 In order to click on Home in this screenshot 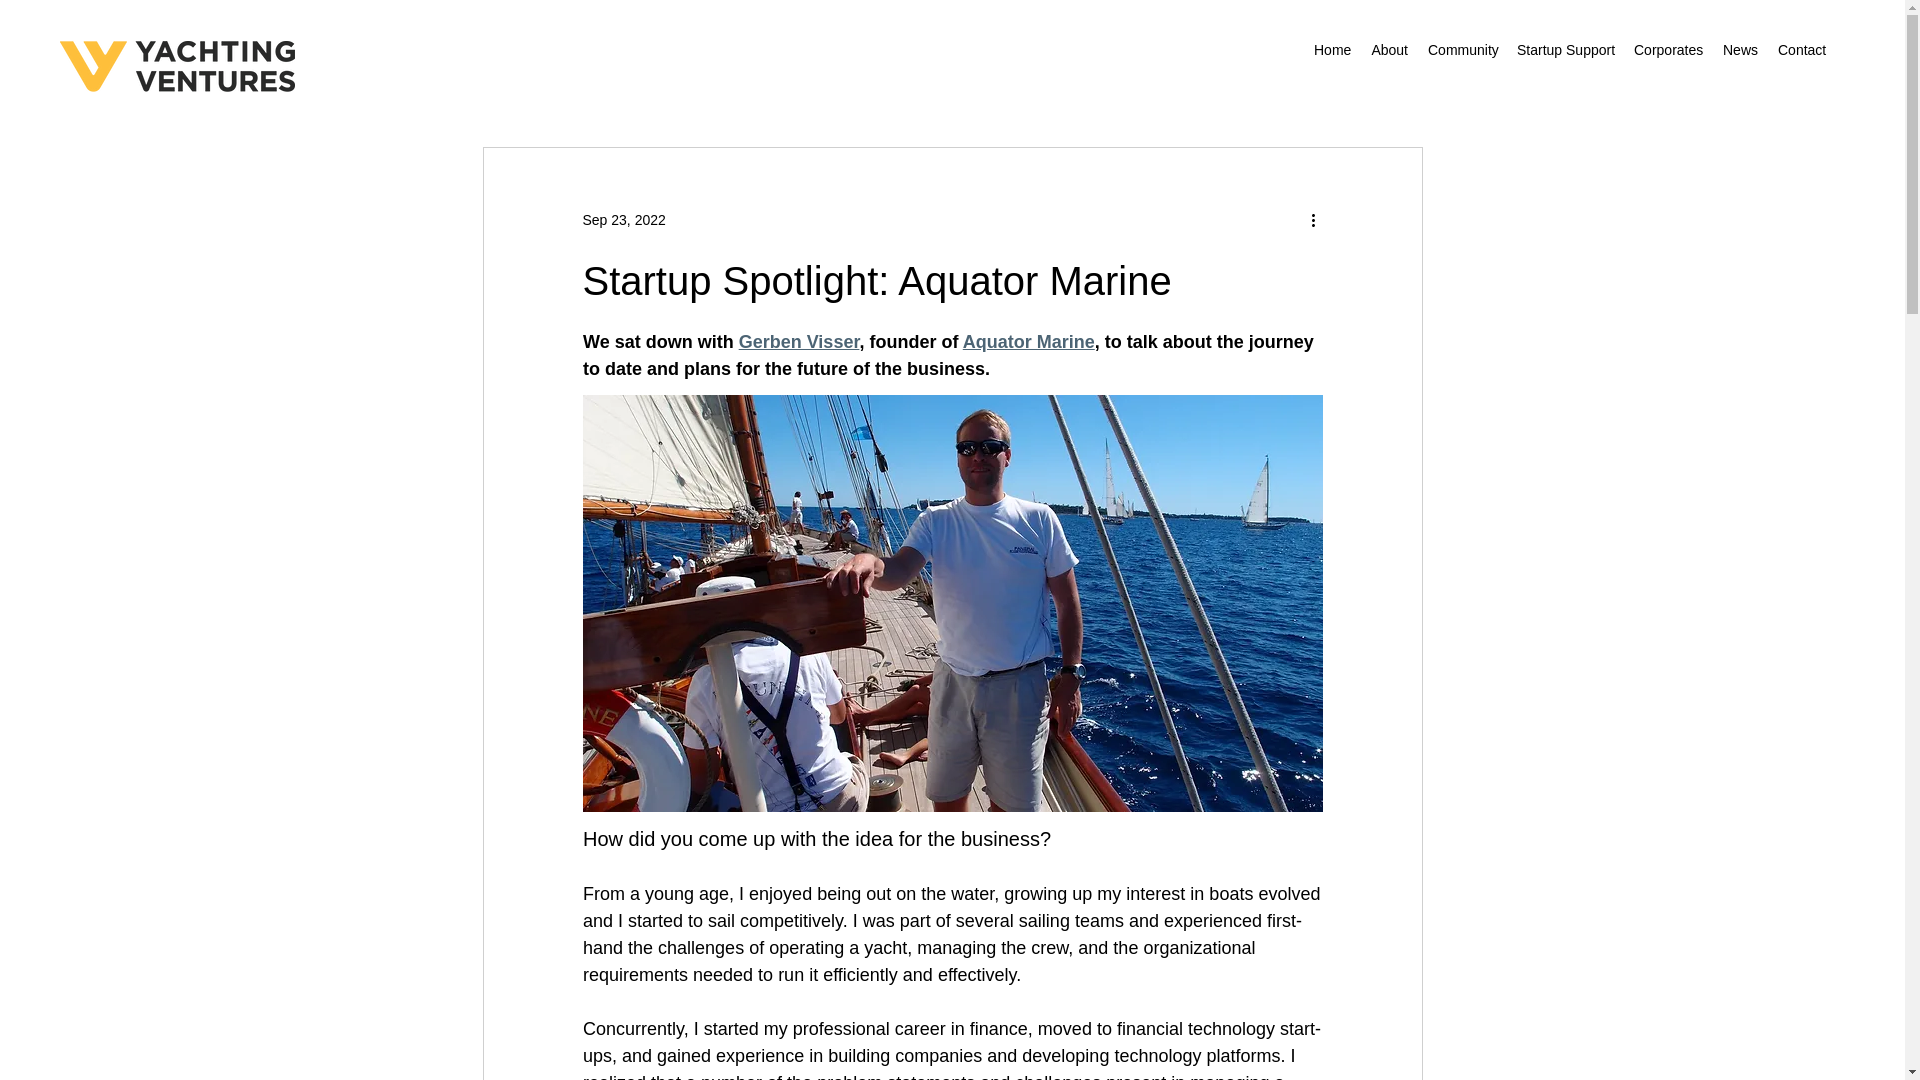, I will do `click(1332, 49)`.